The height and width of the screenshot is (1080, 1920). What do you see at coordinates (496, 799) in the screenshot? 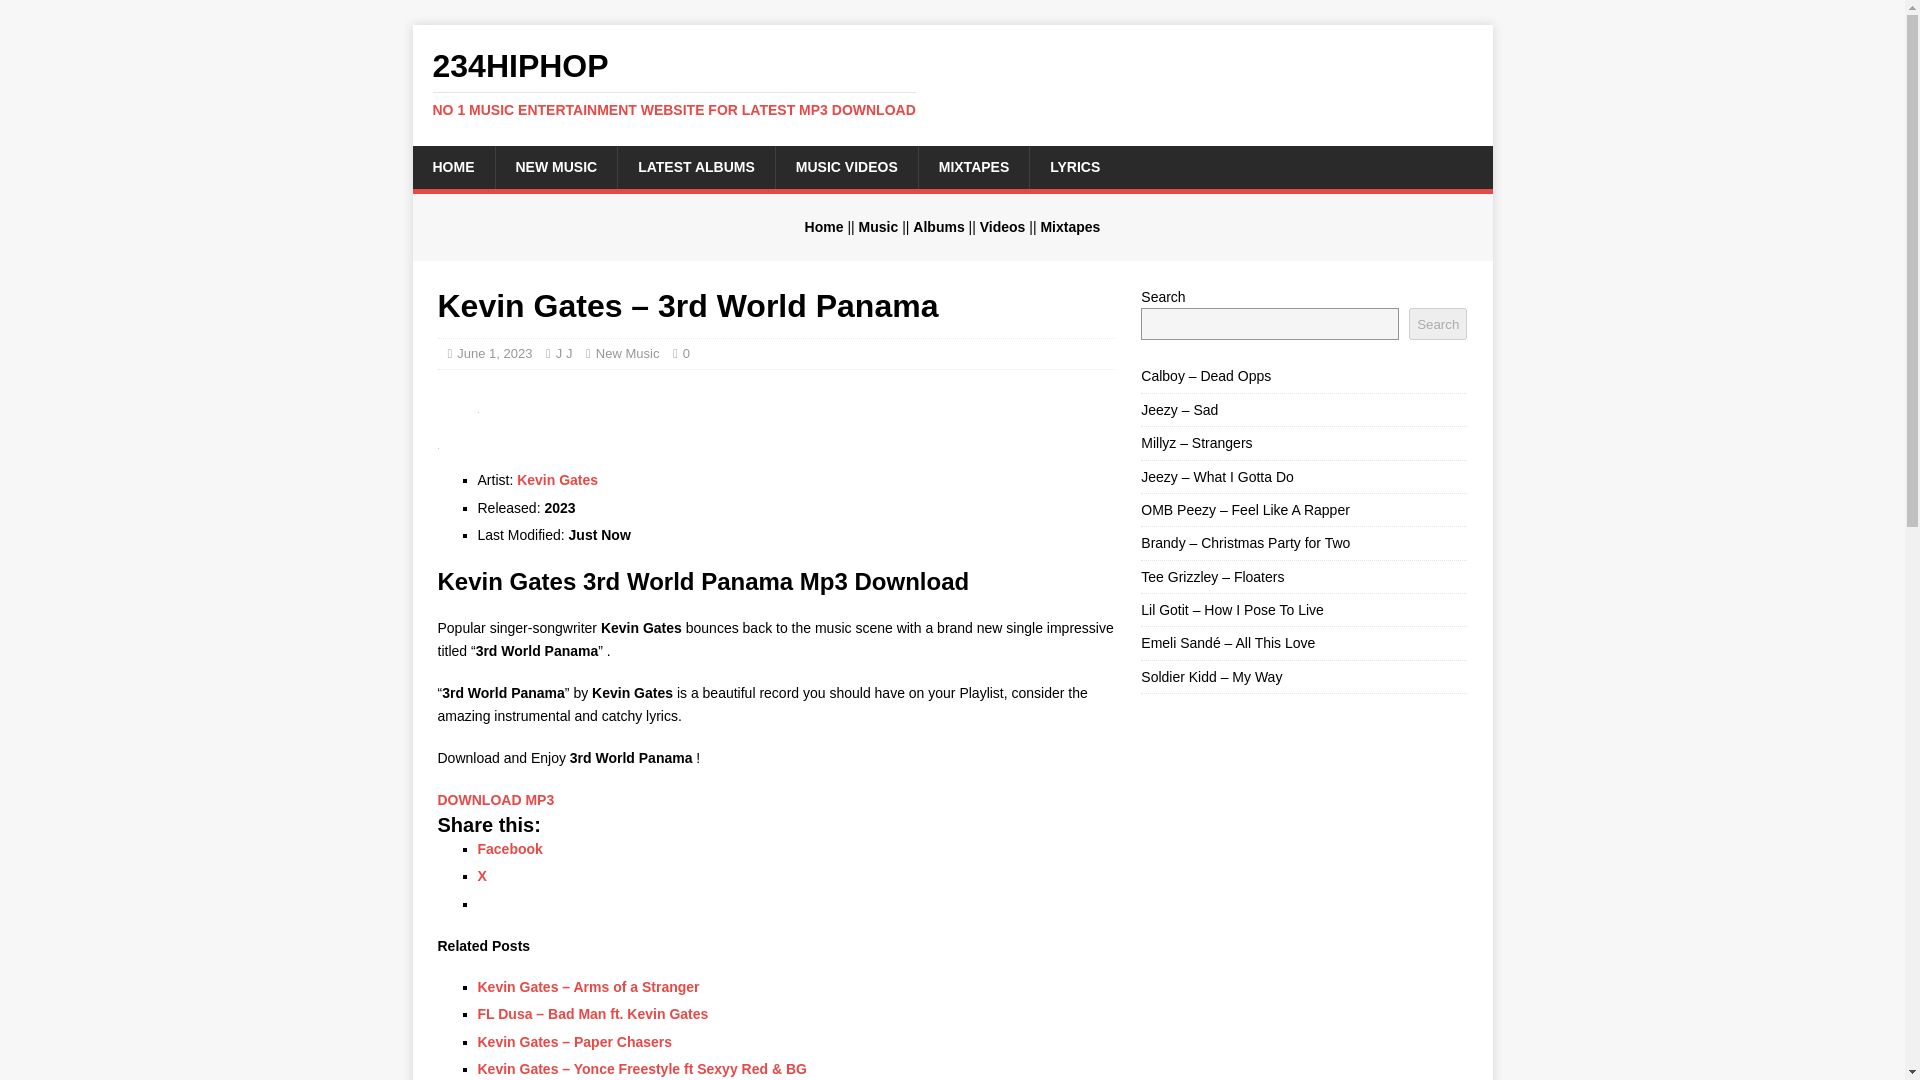
I see `DOWNLOAD MP3` at bounding box center [496, 799].